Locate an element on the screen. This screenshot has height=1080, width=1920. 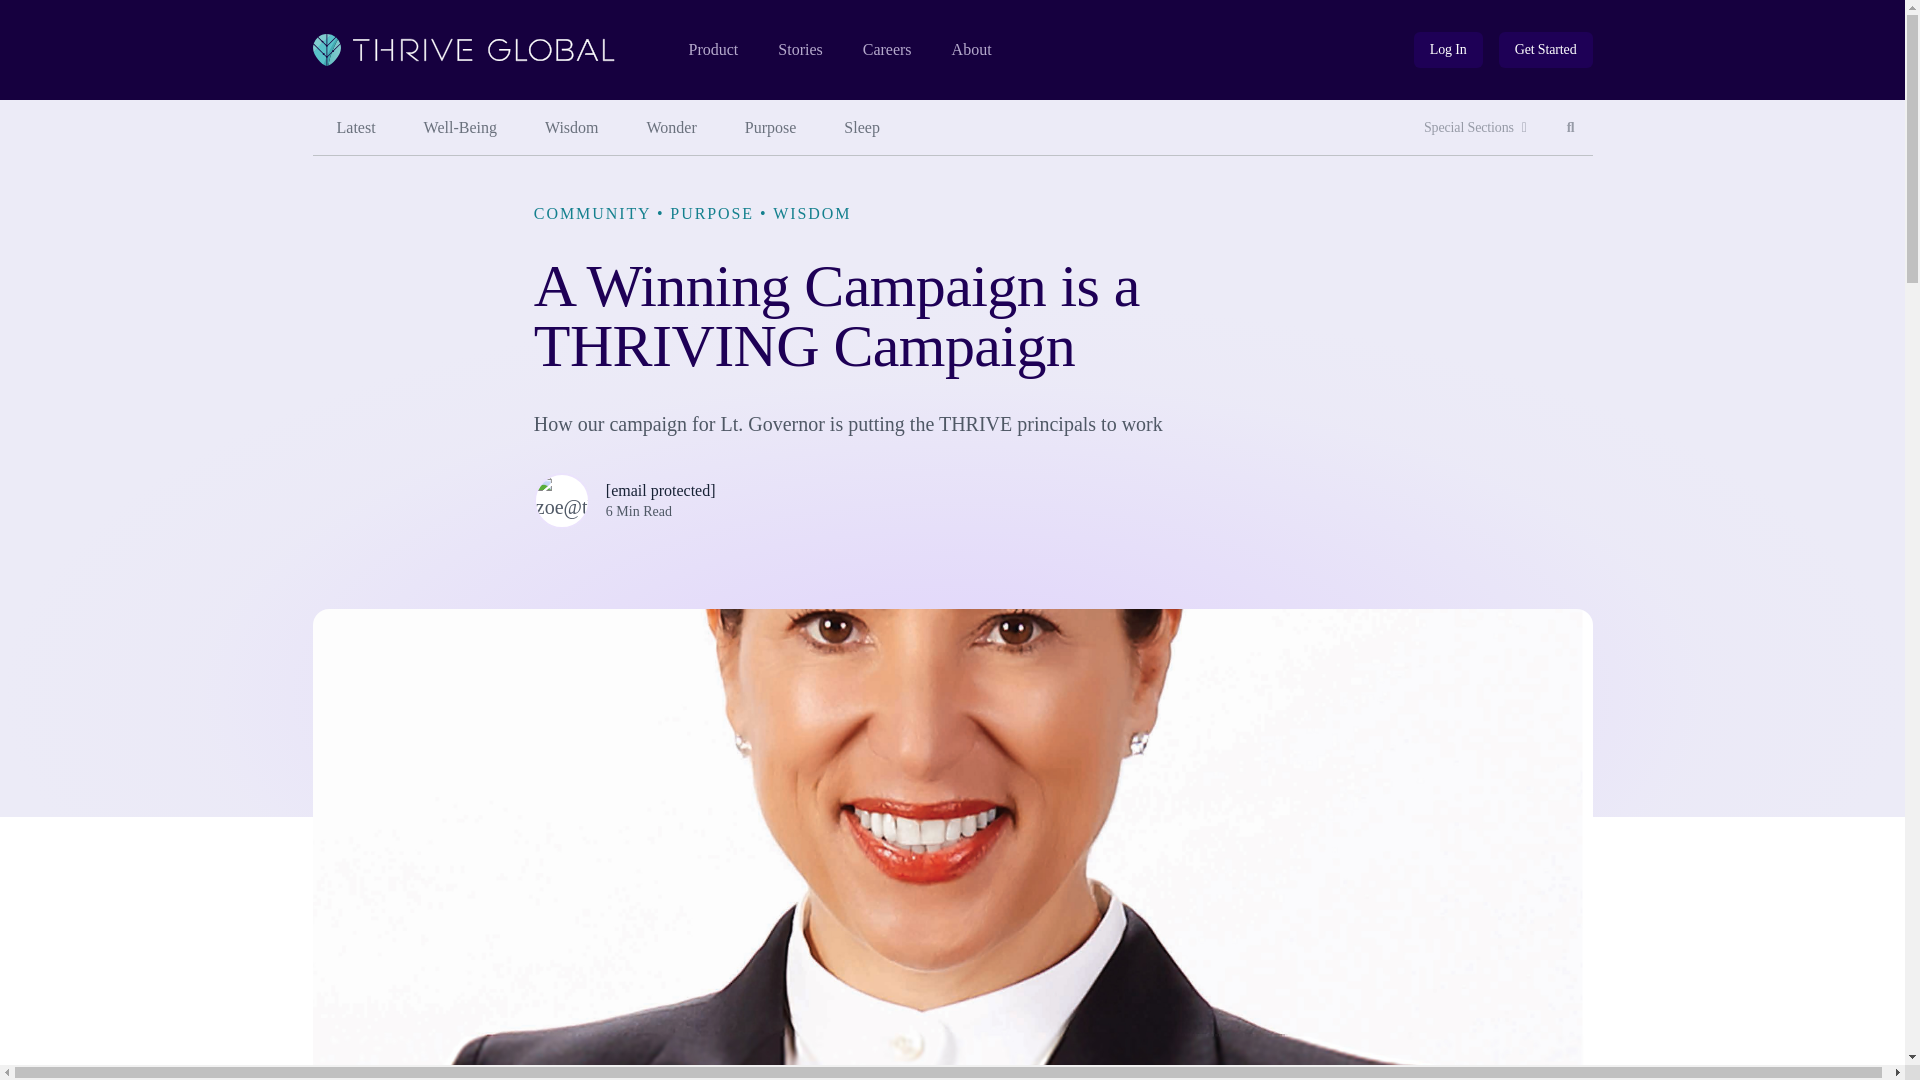
Product is located at coordinates (712, 50).